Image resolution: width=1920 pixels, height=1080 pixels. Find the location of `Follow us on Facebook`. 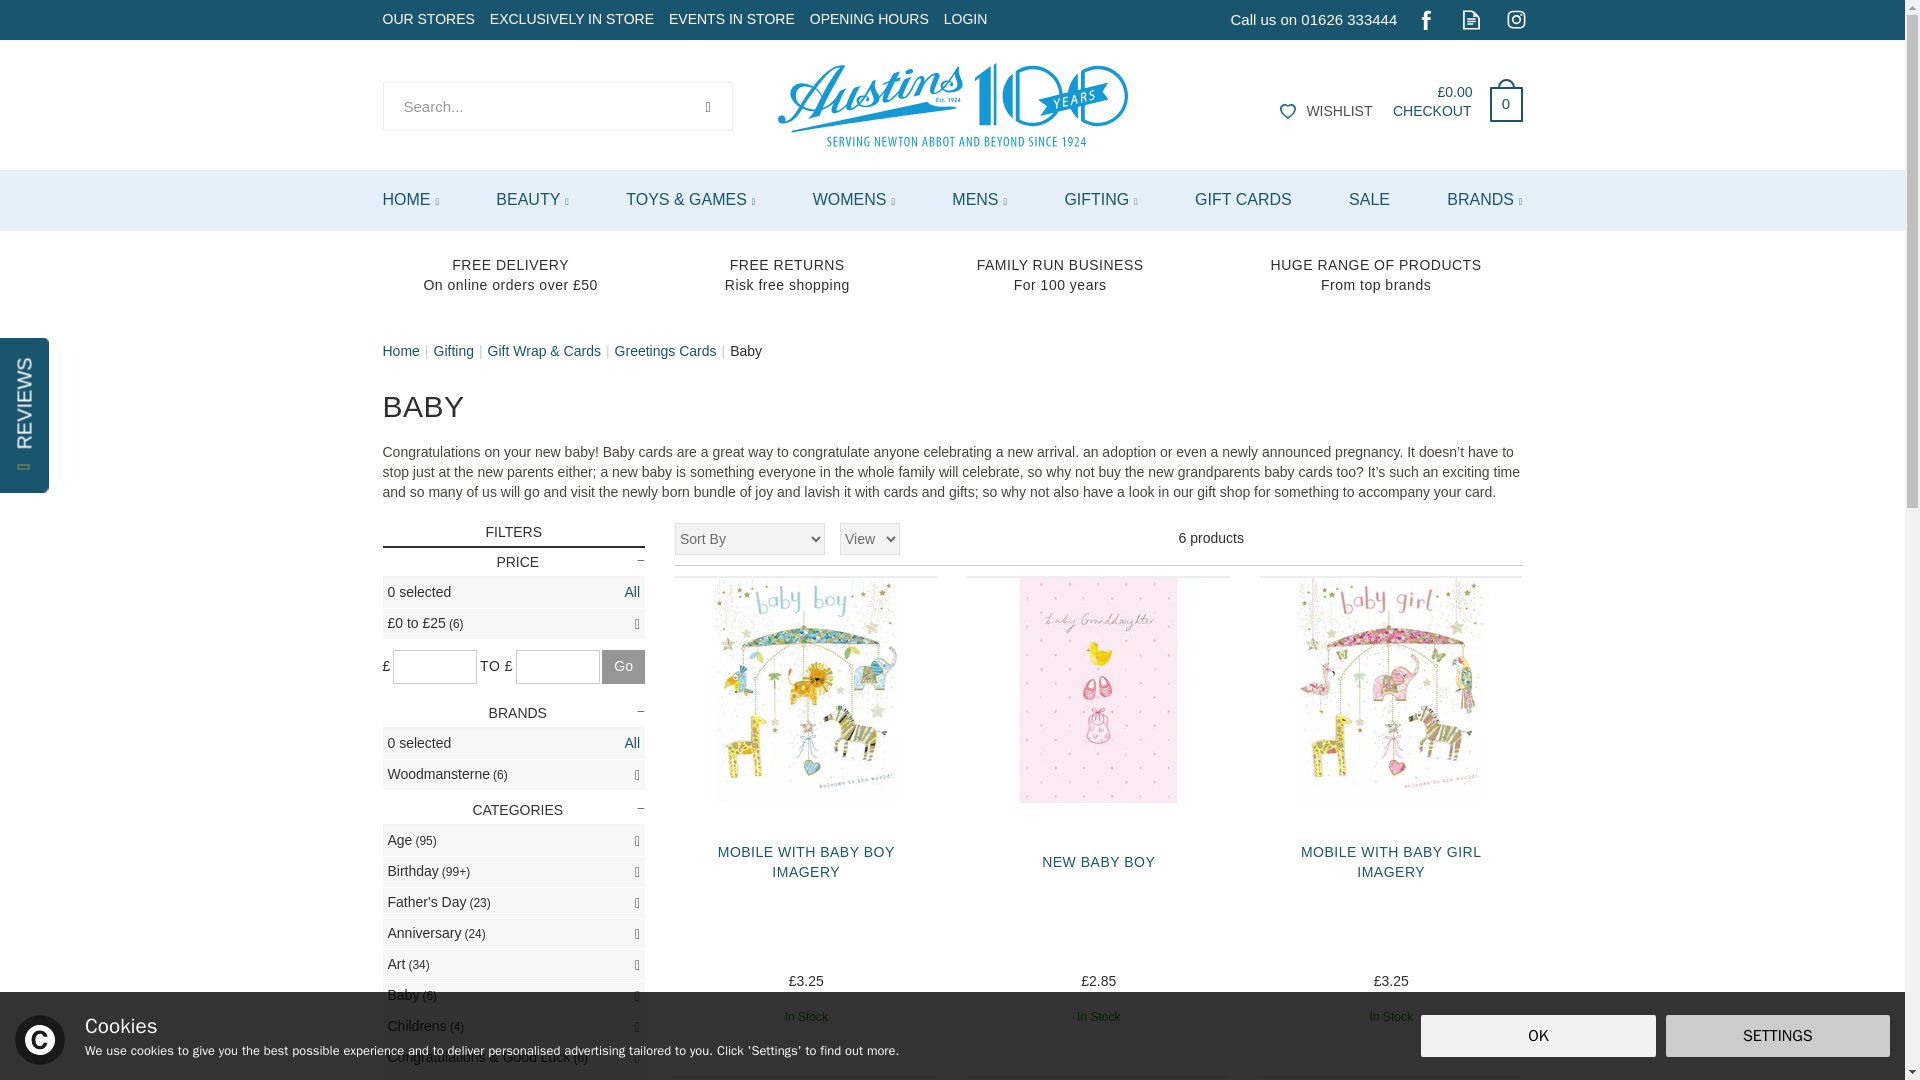

Follow us on Facebook is located at coordinates (1426, 19).